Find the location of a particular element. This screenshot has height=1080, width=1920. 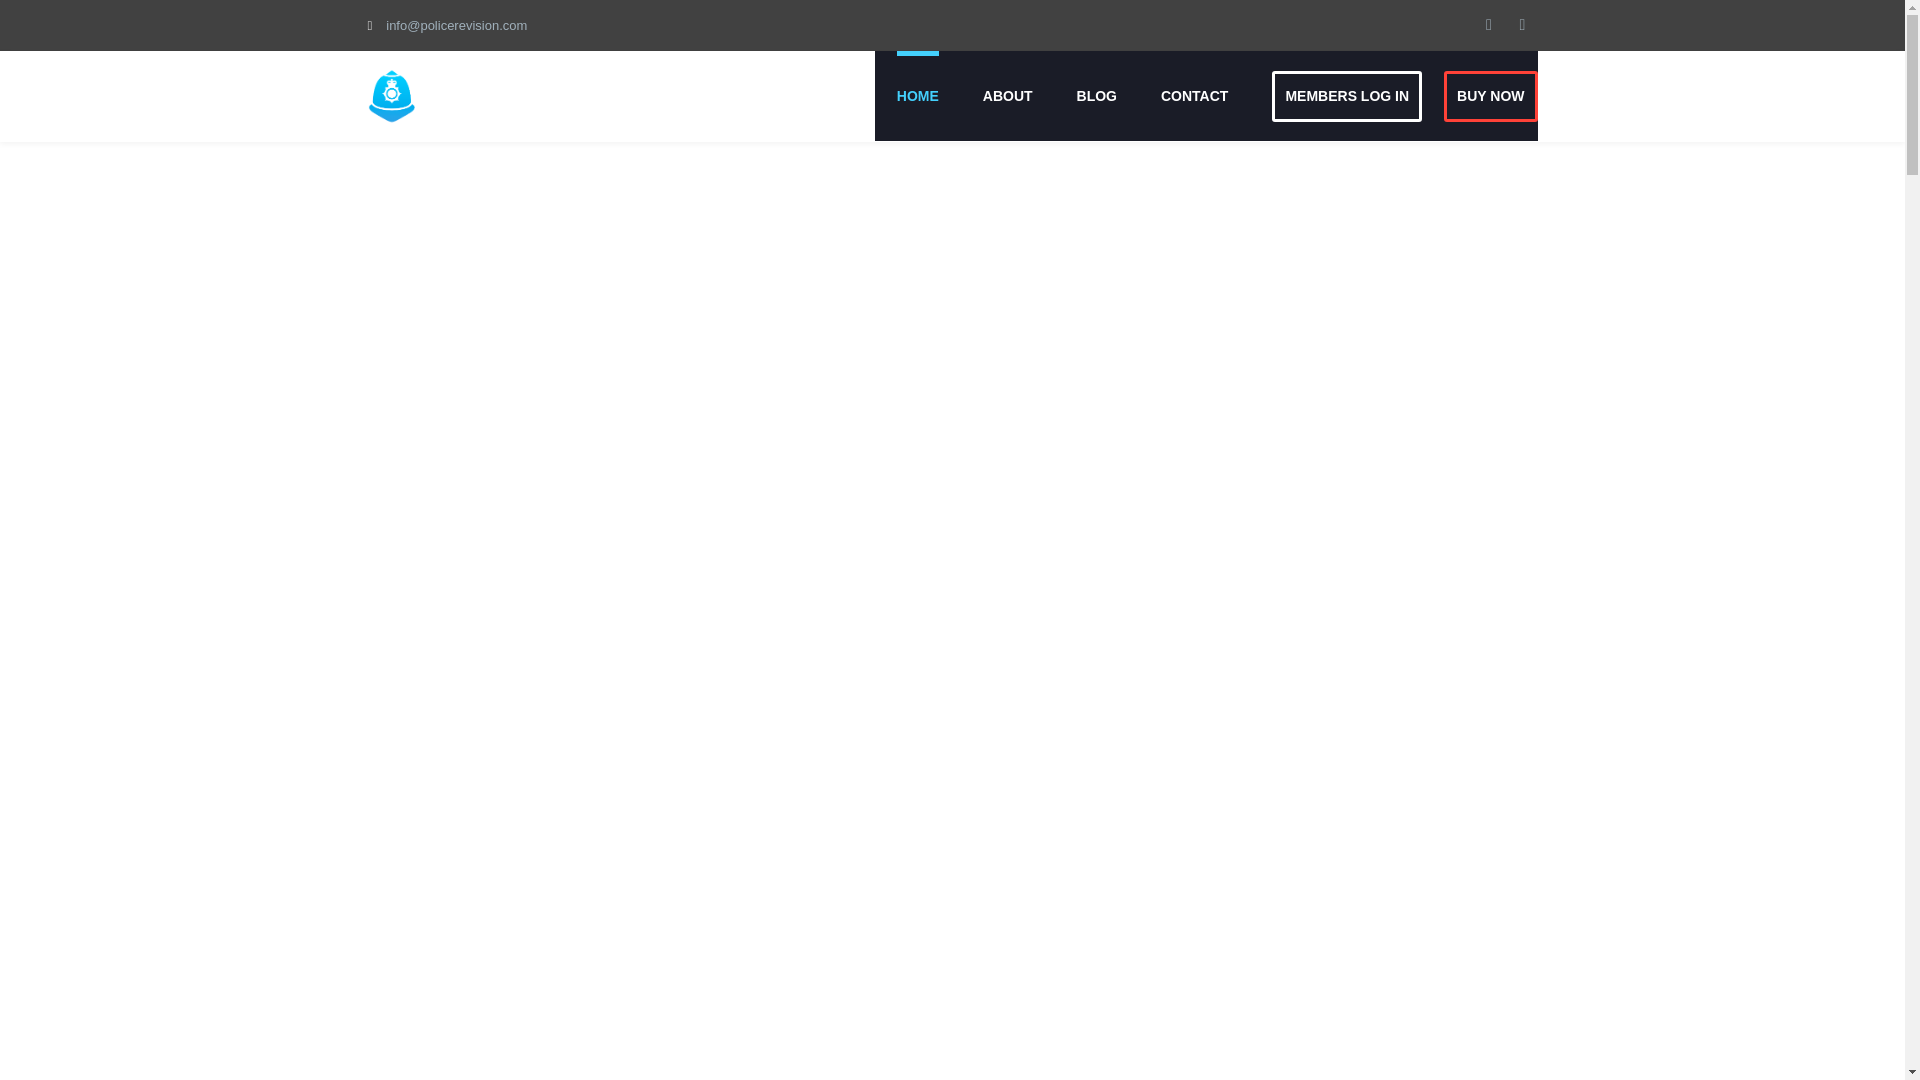

Police Revision is located at coordinates (468, 96).